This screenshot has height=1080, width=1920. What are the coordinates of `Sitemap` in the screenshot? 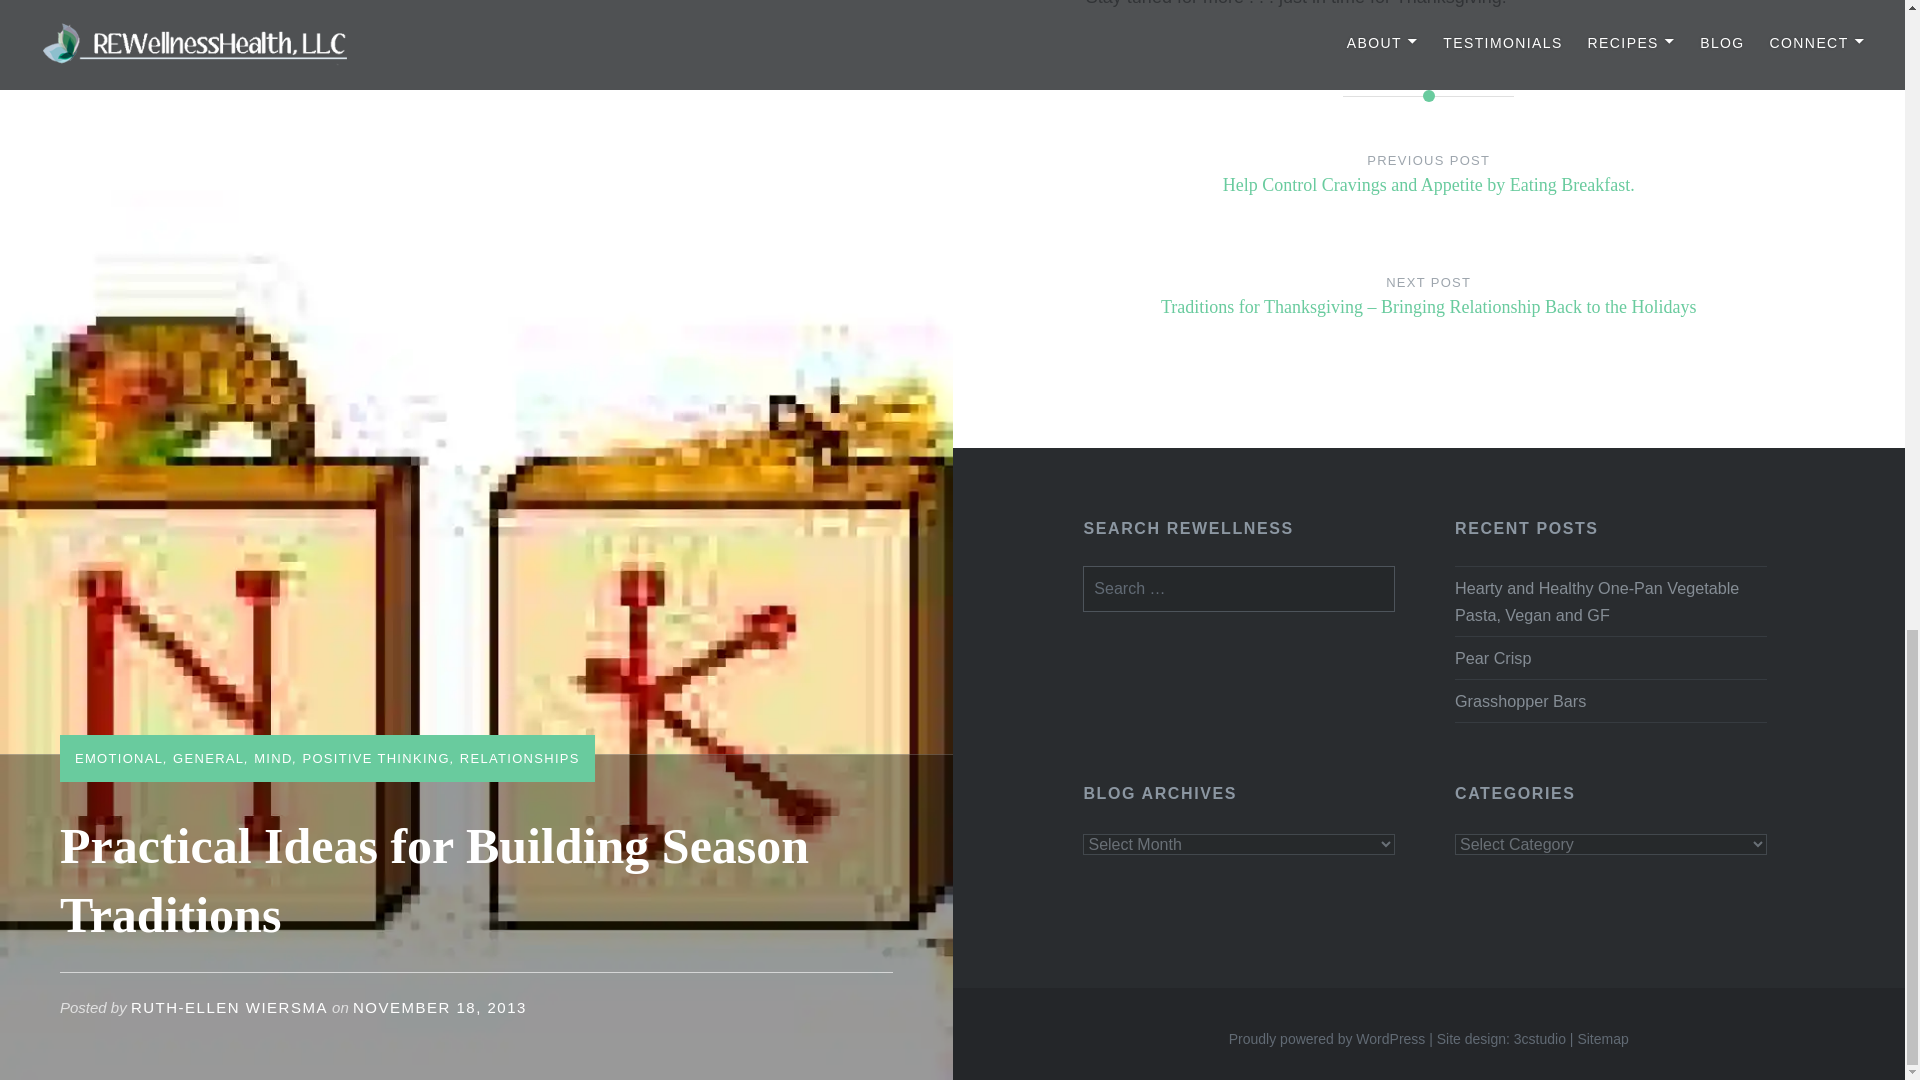 It's located at (1602, 1038).